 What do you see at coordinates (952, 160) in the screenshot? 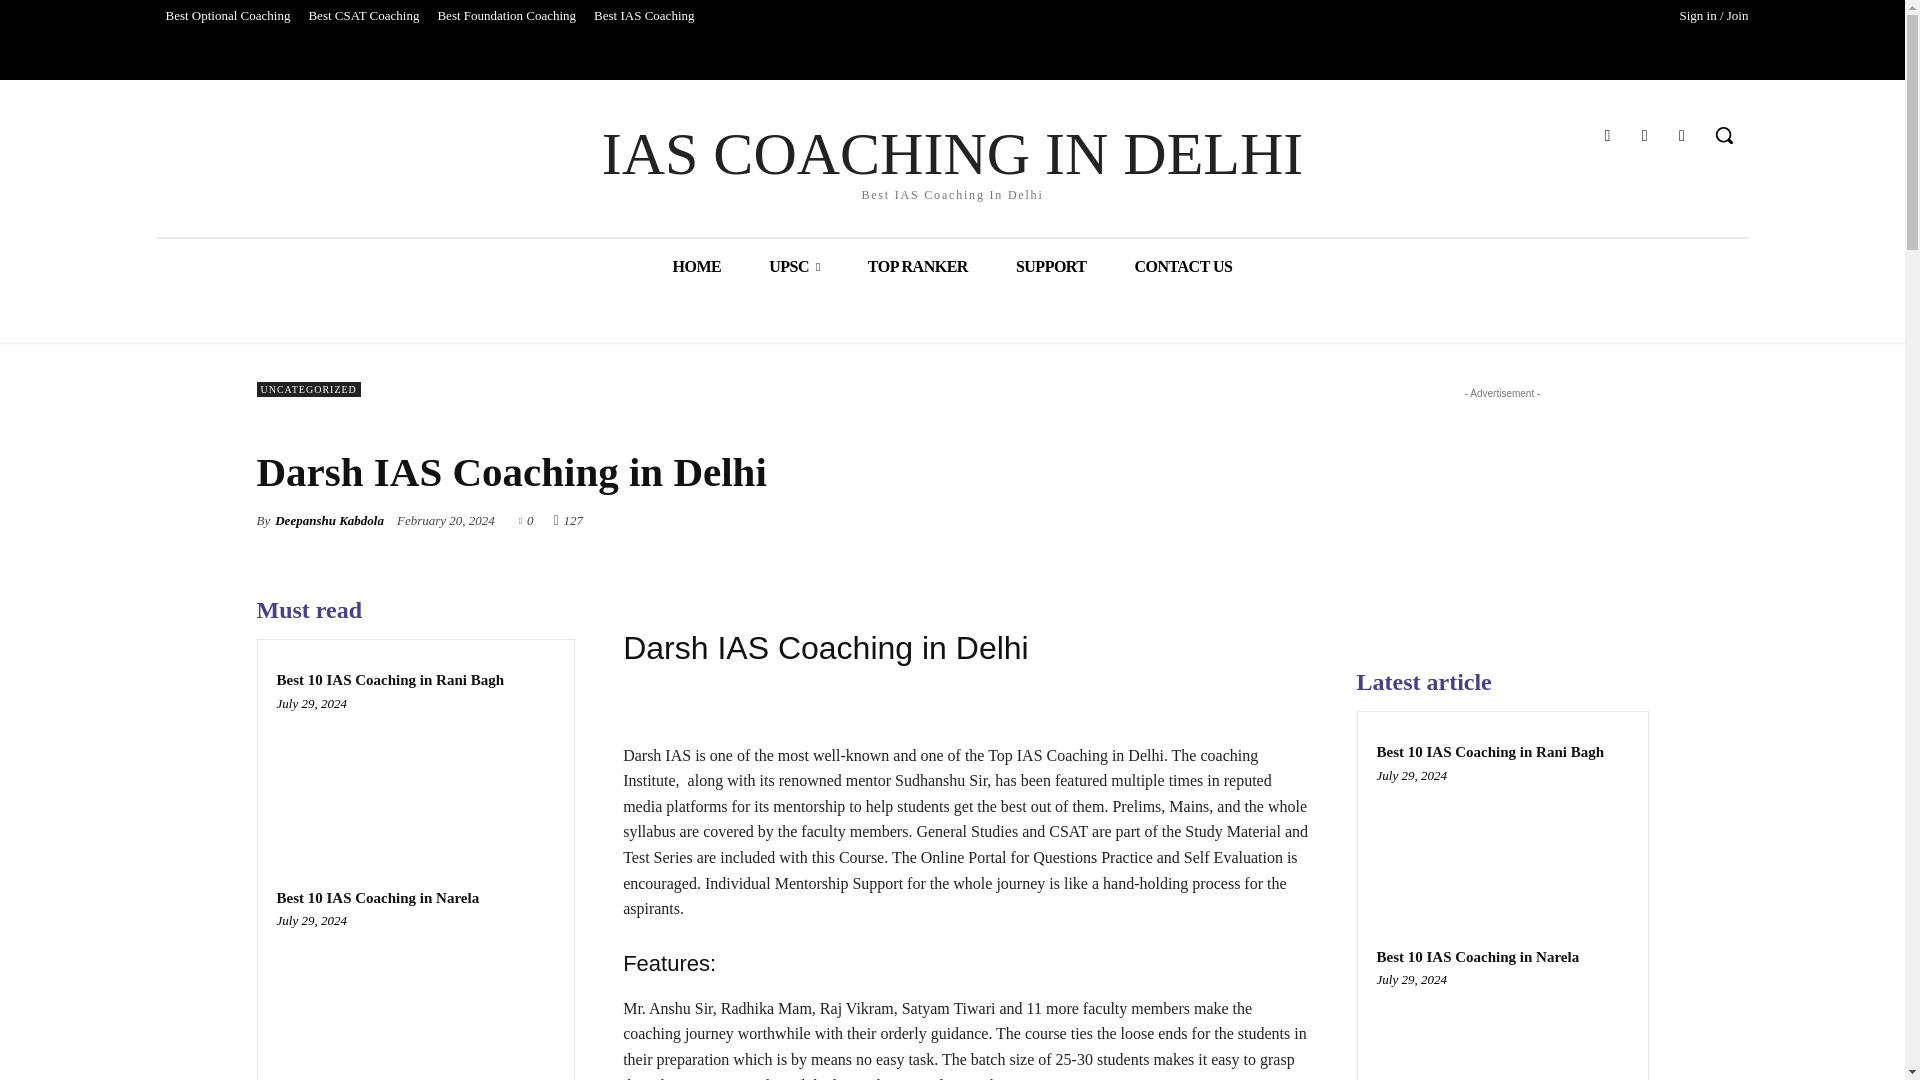
I see `best ias coaching in delhi` at bounding box center [952, 160].